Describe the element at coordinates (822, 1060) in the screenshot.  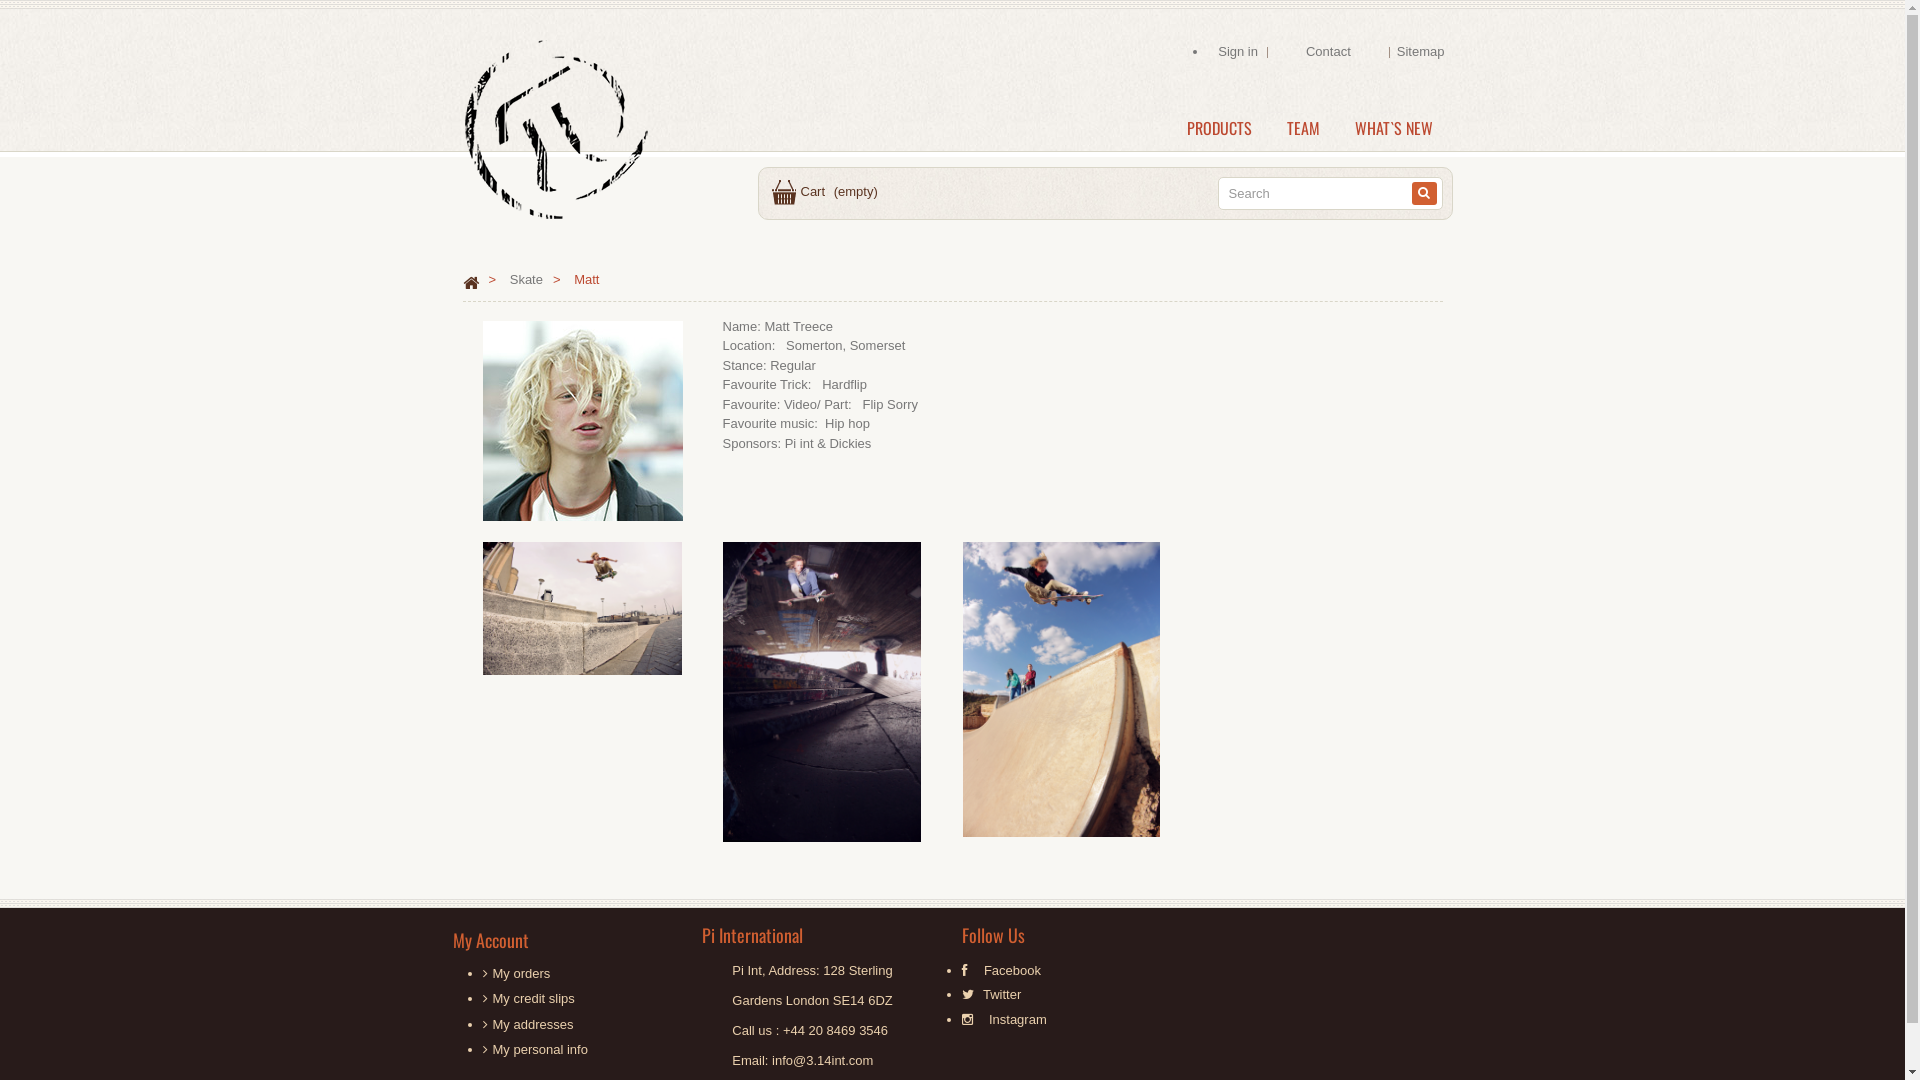
I see `info@3.14int.com` at that location.